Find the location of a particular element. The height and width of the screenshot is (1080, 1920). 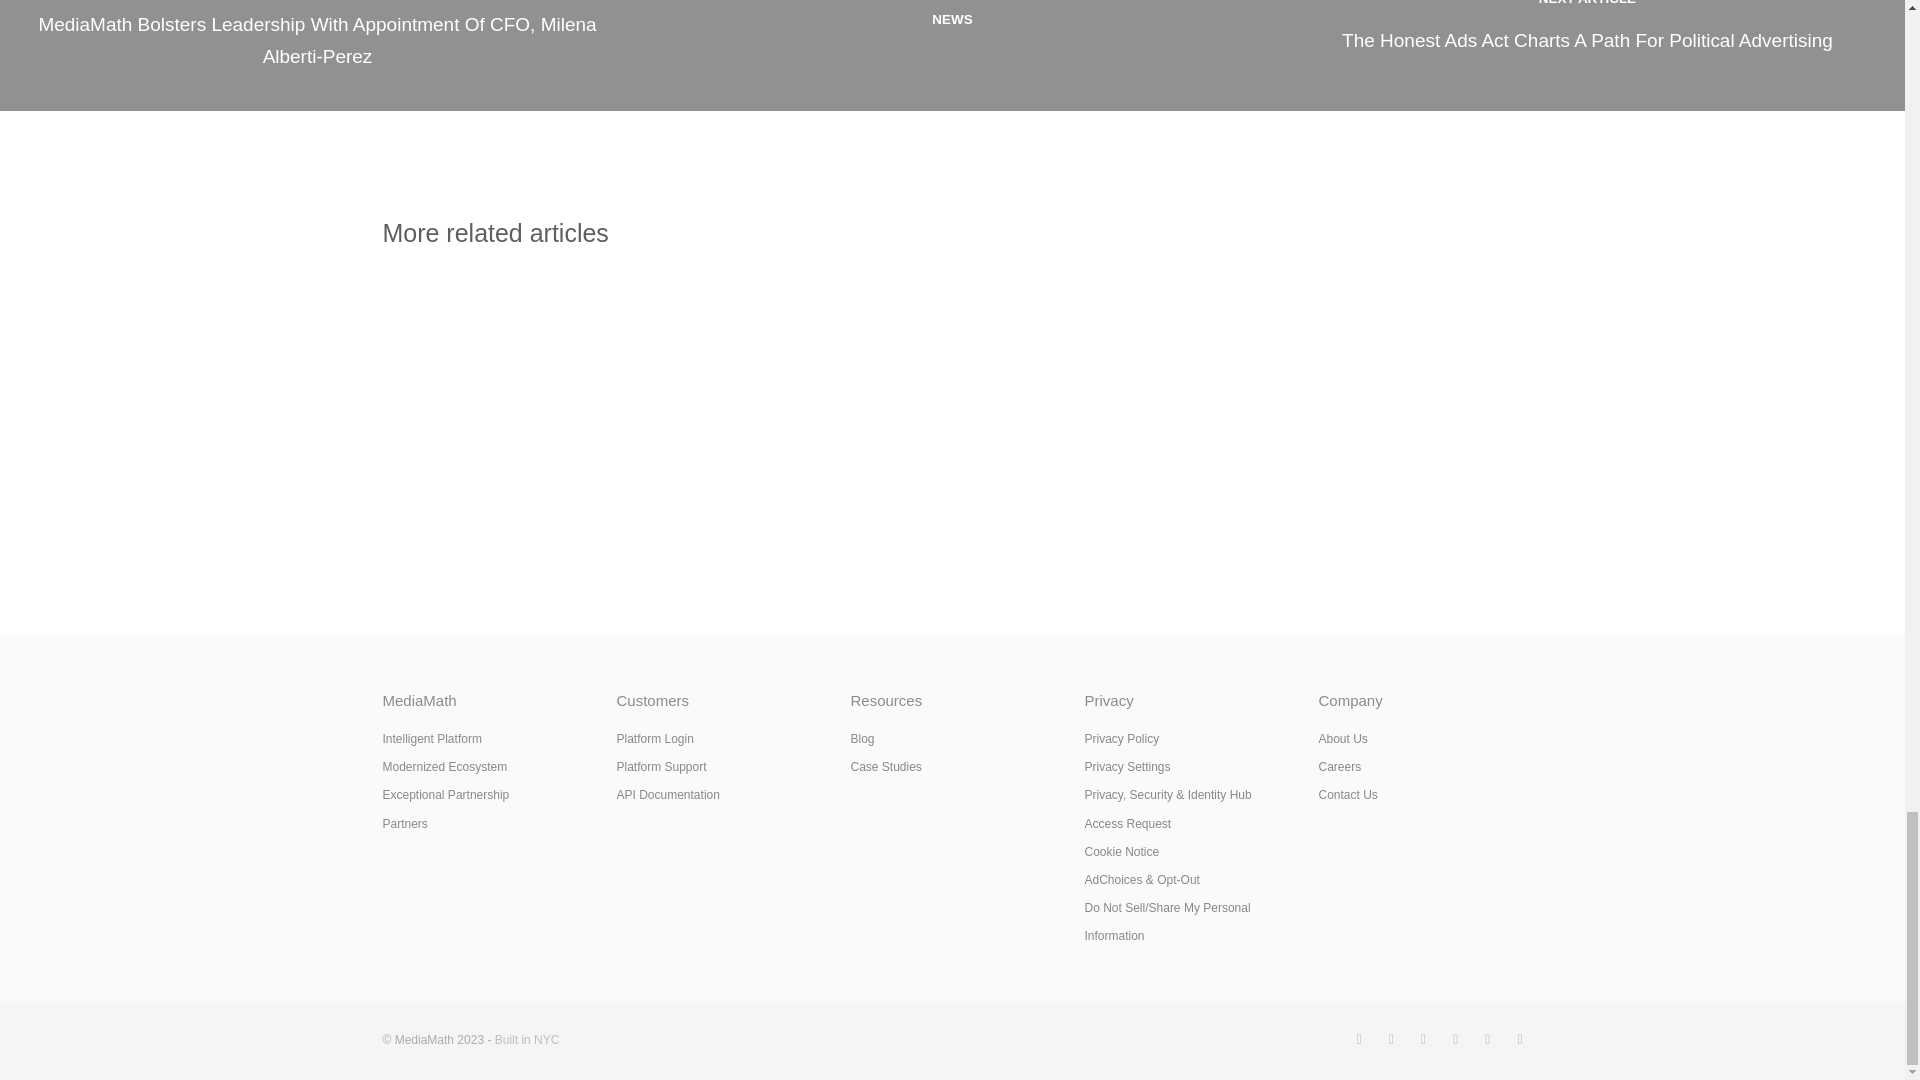

NEWS is located at coordinates (952, 56).